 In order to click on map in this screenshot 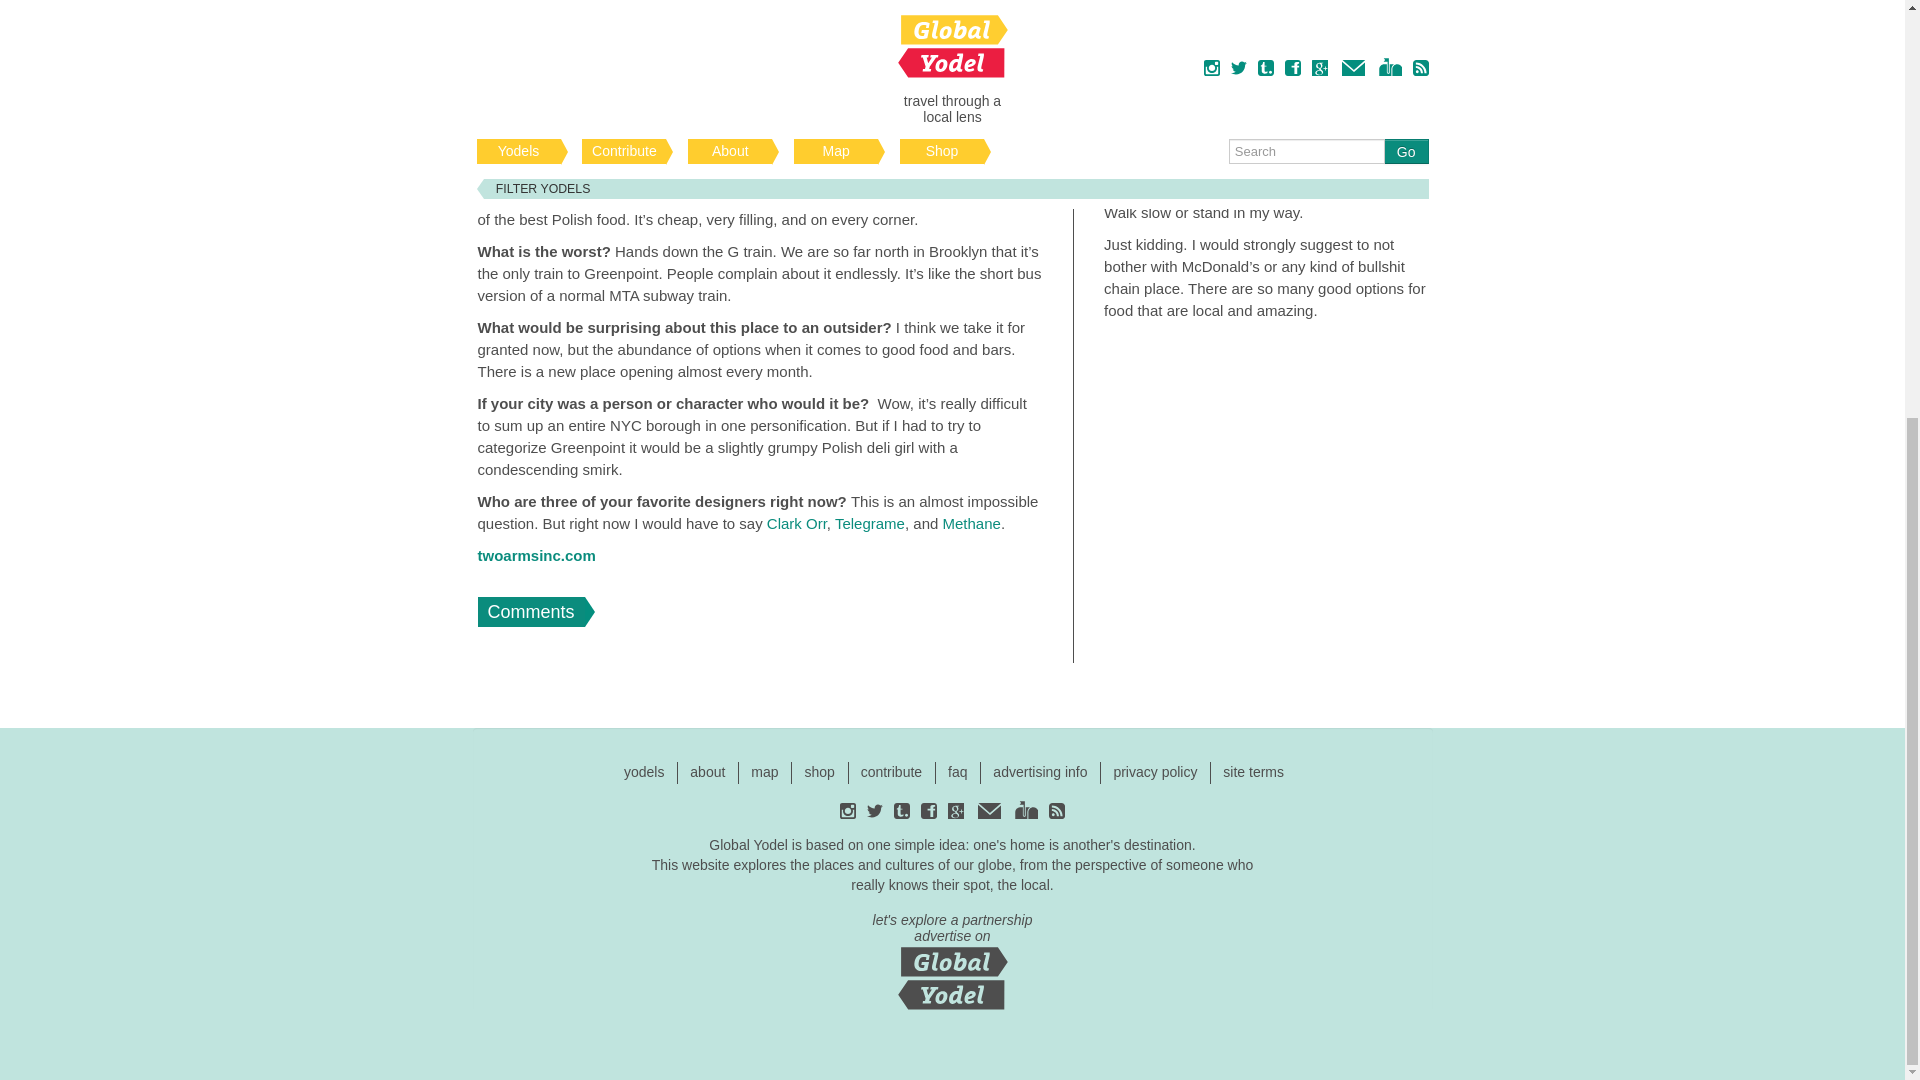, I will do `click(764, 771)`.